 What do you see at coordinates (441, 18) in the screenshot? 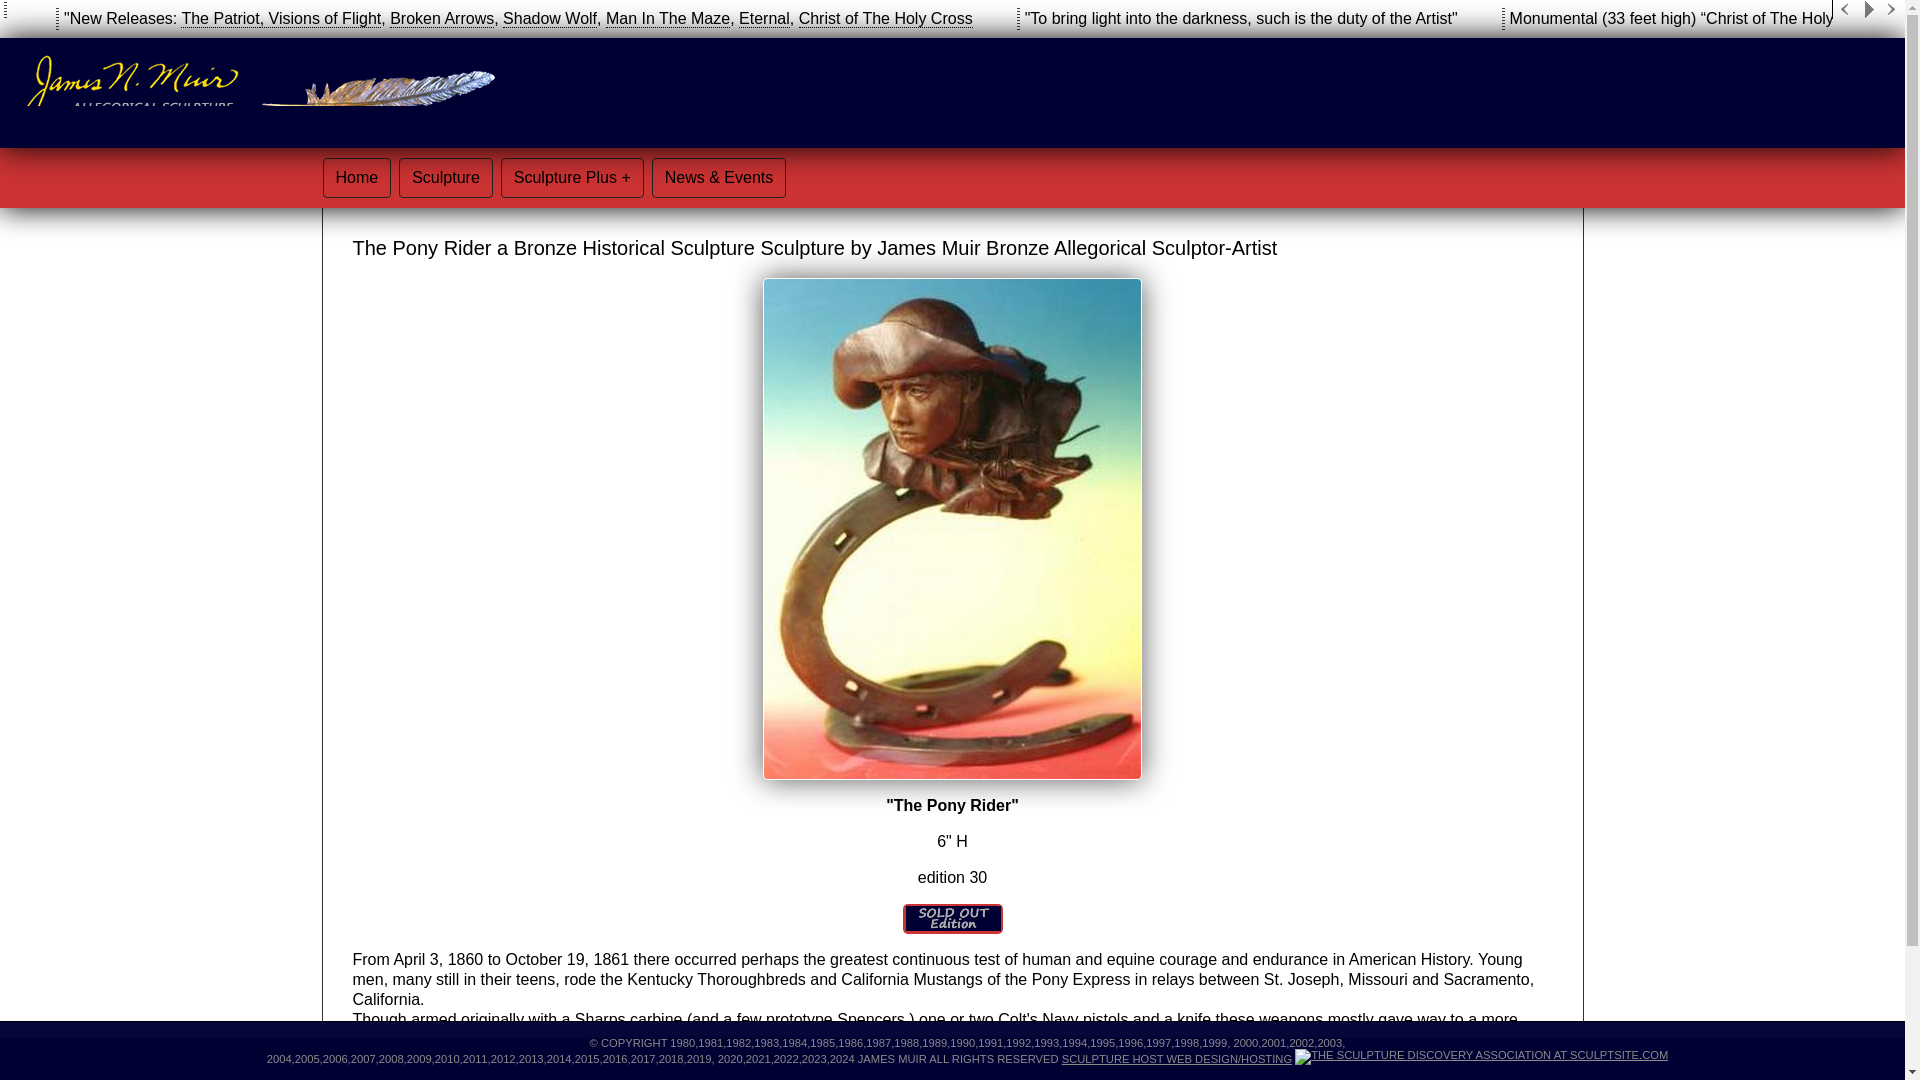
I see `Broken Arrows` at bounding box center [441, 18].